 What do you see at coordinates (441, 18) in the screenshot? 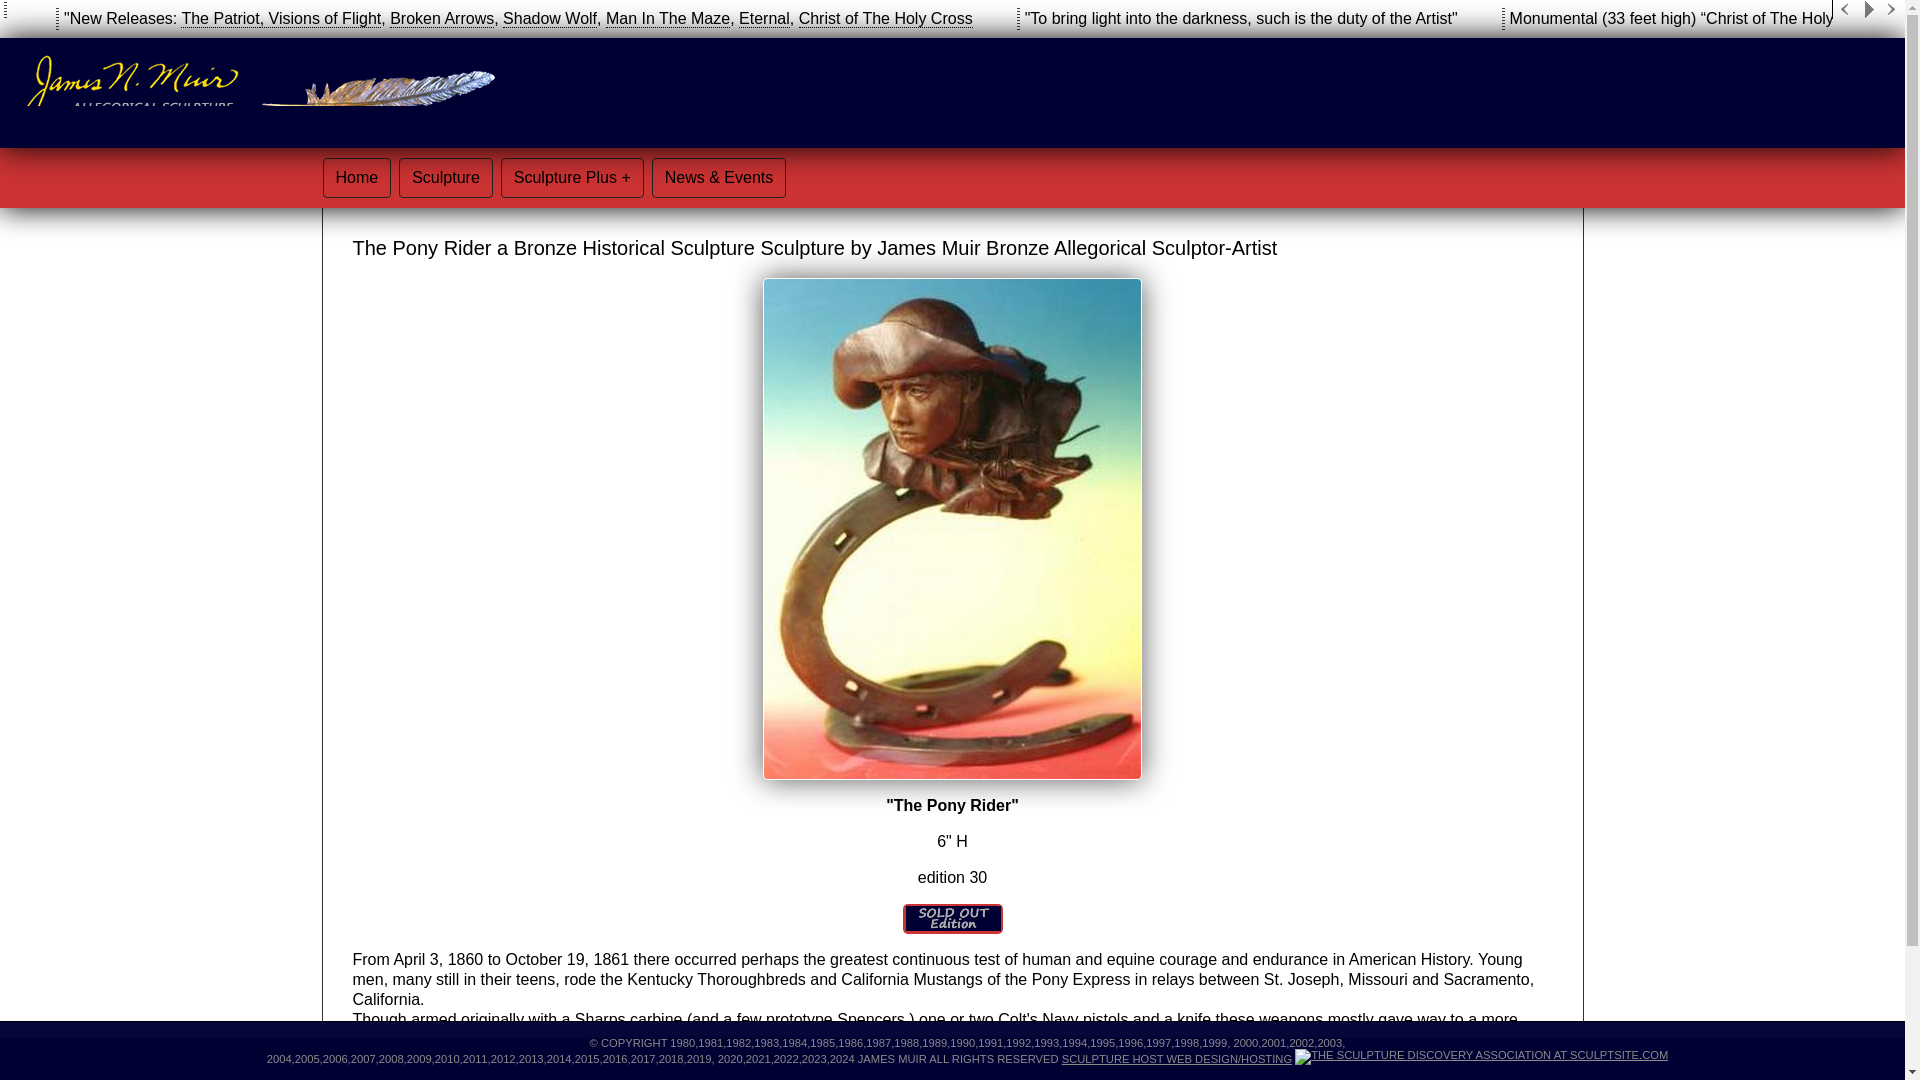
I see `Broken Arrows` at bounding box center [441, 18].